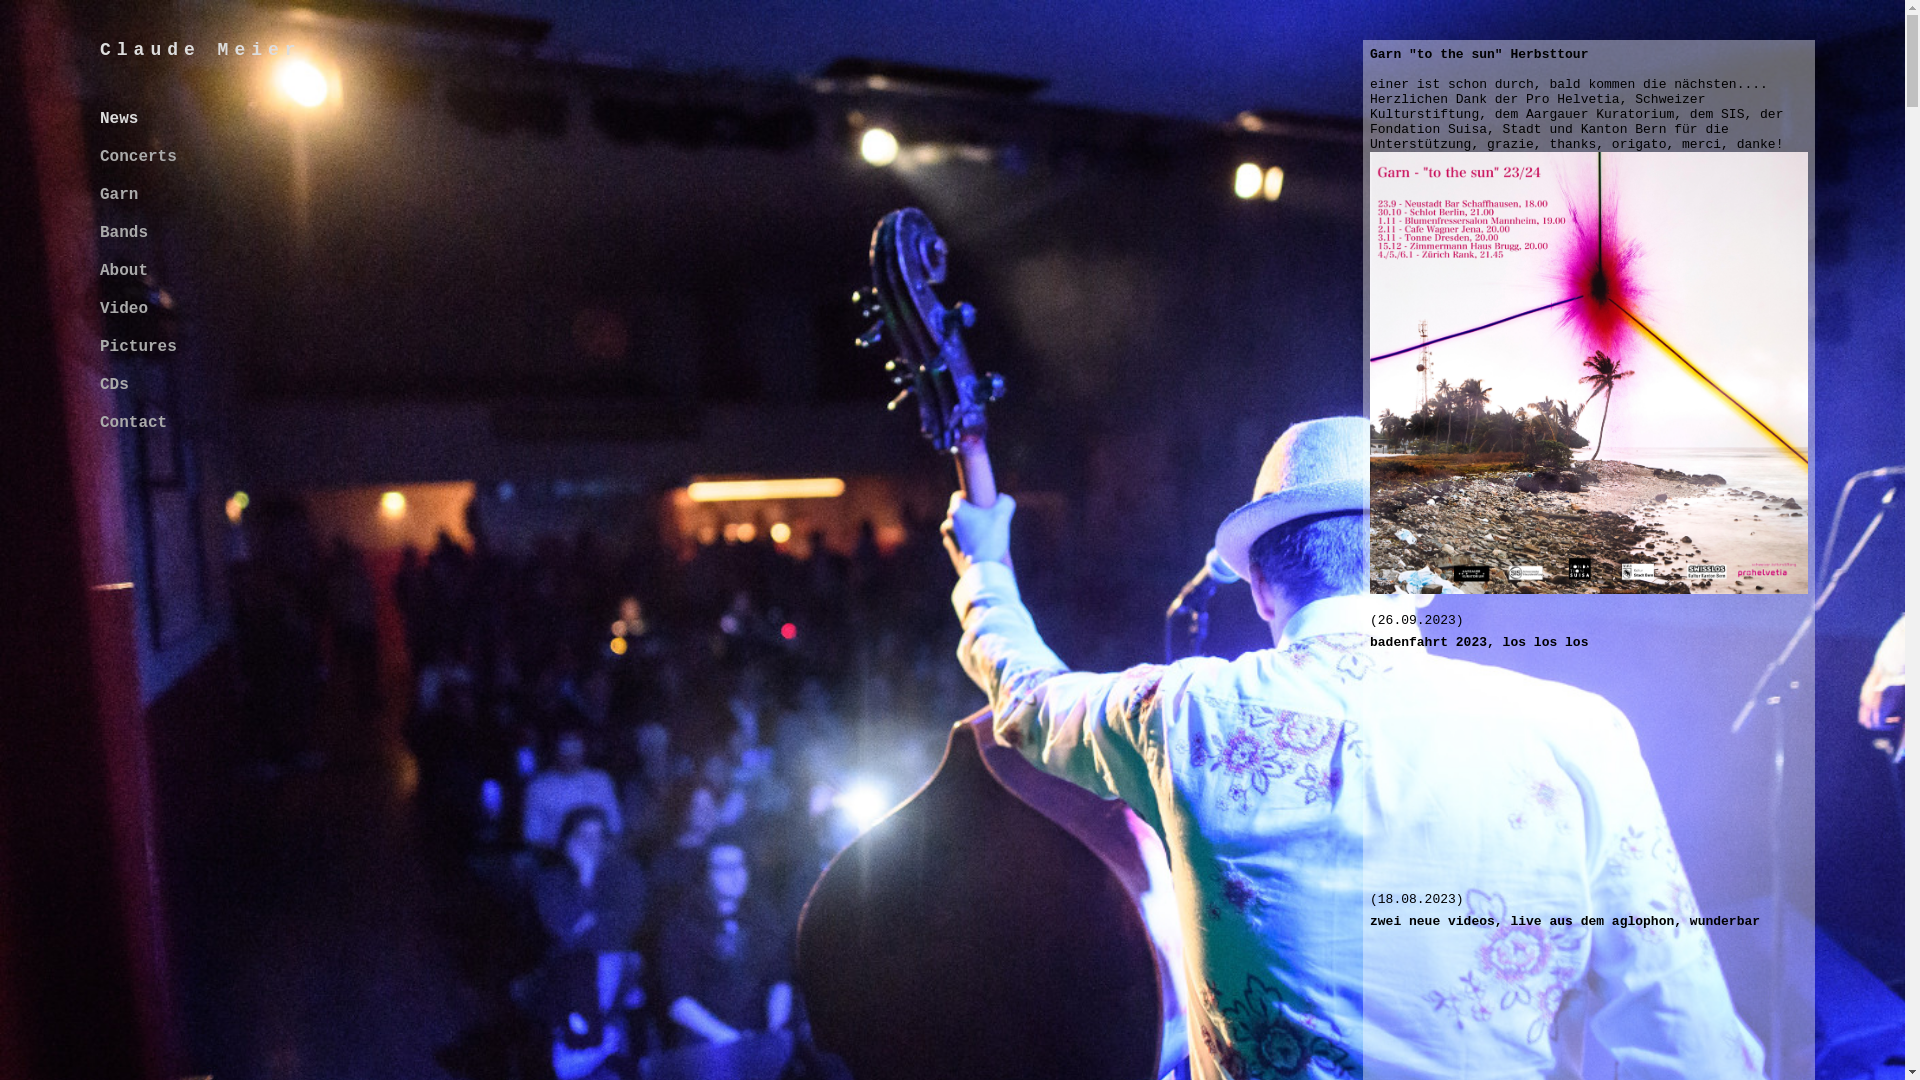  What do you see at coordinates (138, 347) in the screenshot?
I see `Pictures` at bounding box center [138, 347].